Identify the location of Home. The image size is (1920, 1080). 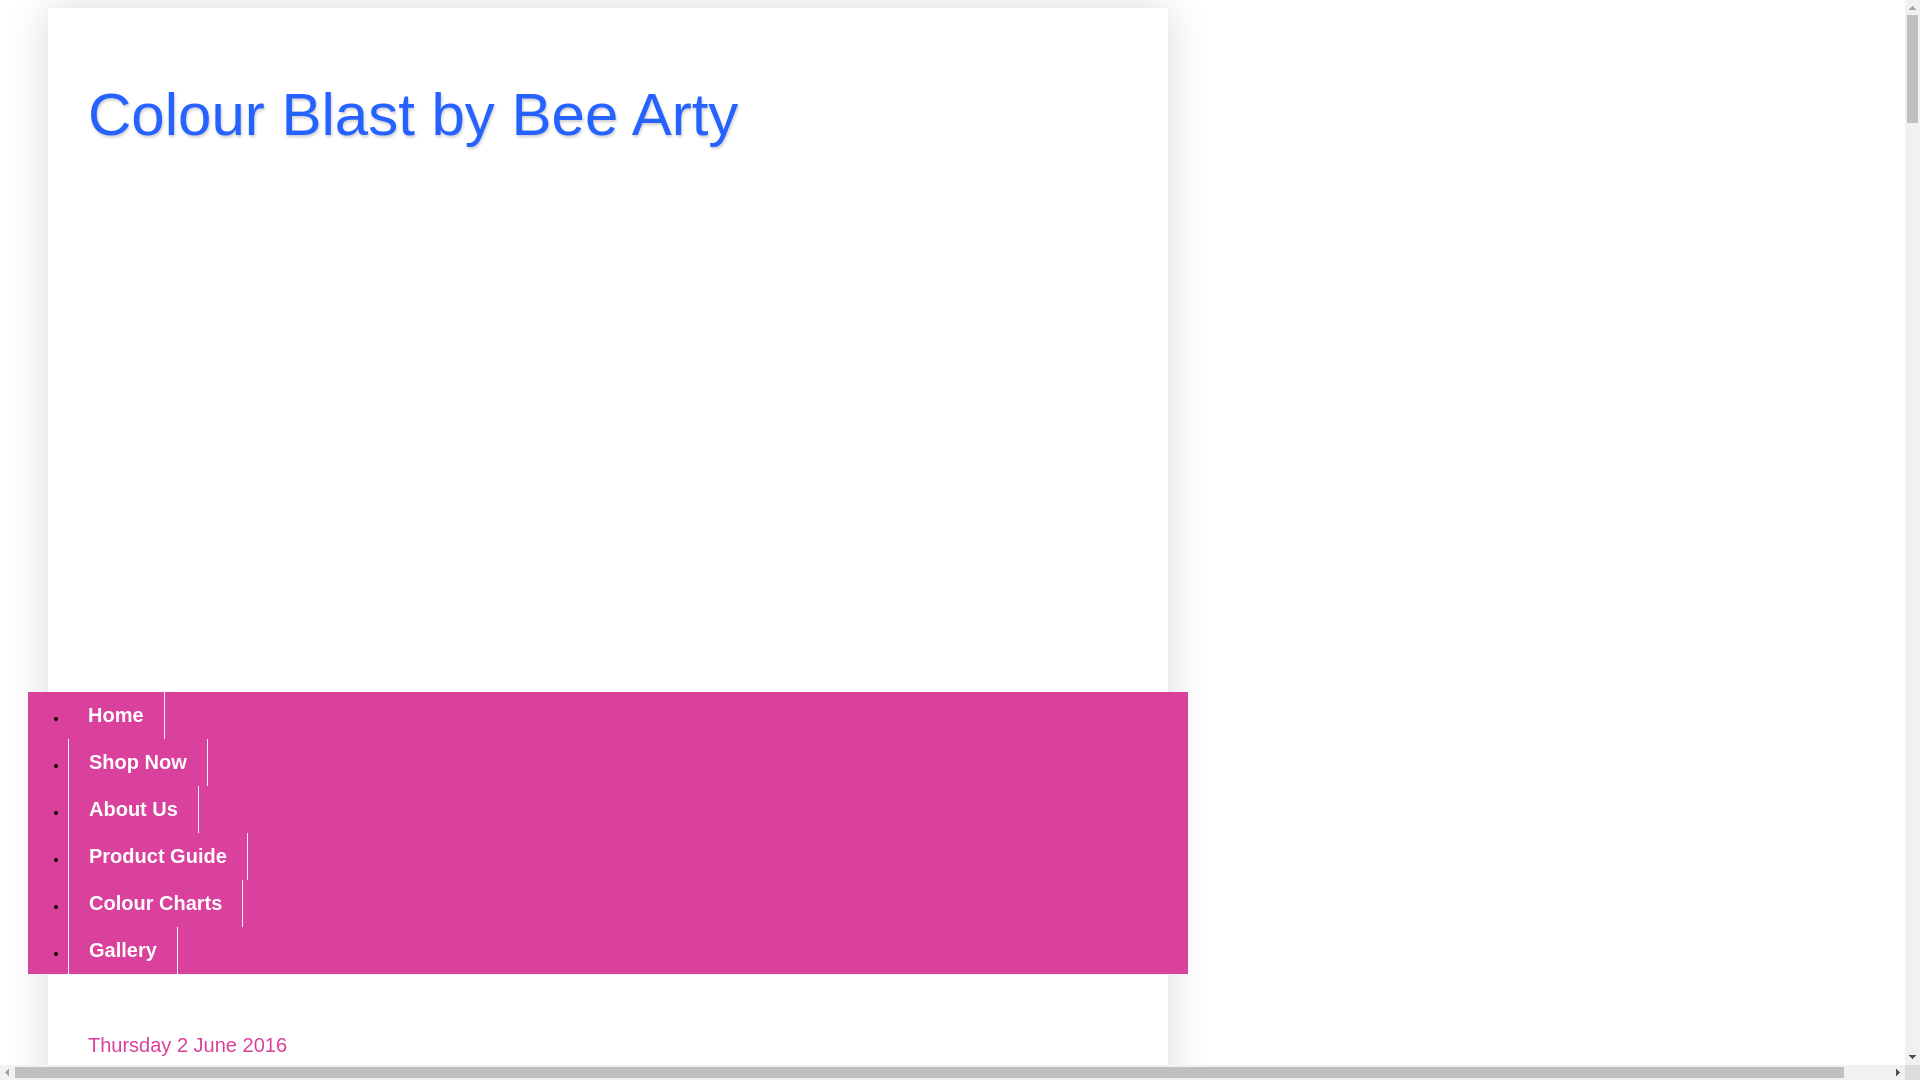
(116, 715).